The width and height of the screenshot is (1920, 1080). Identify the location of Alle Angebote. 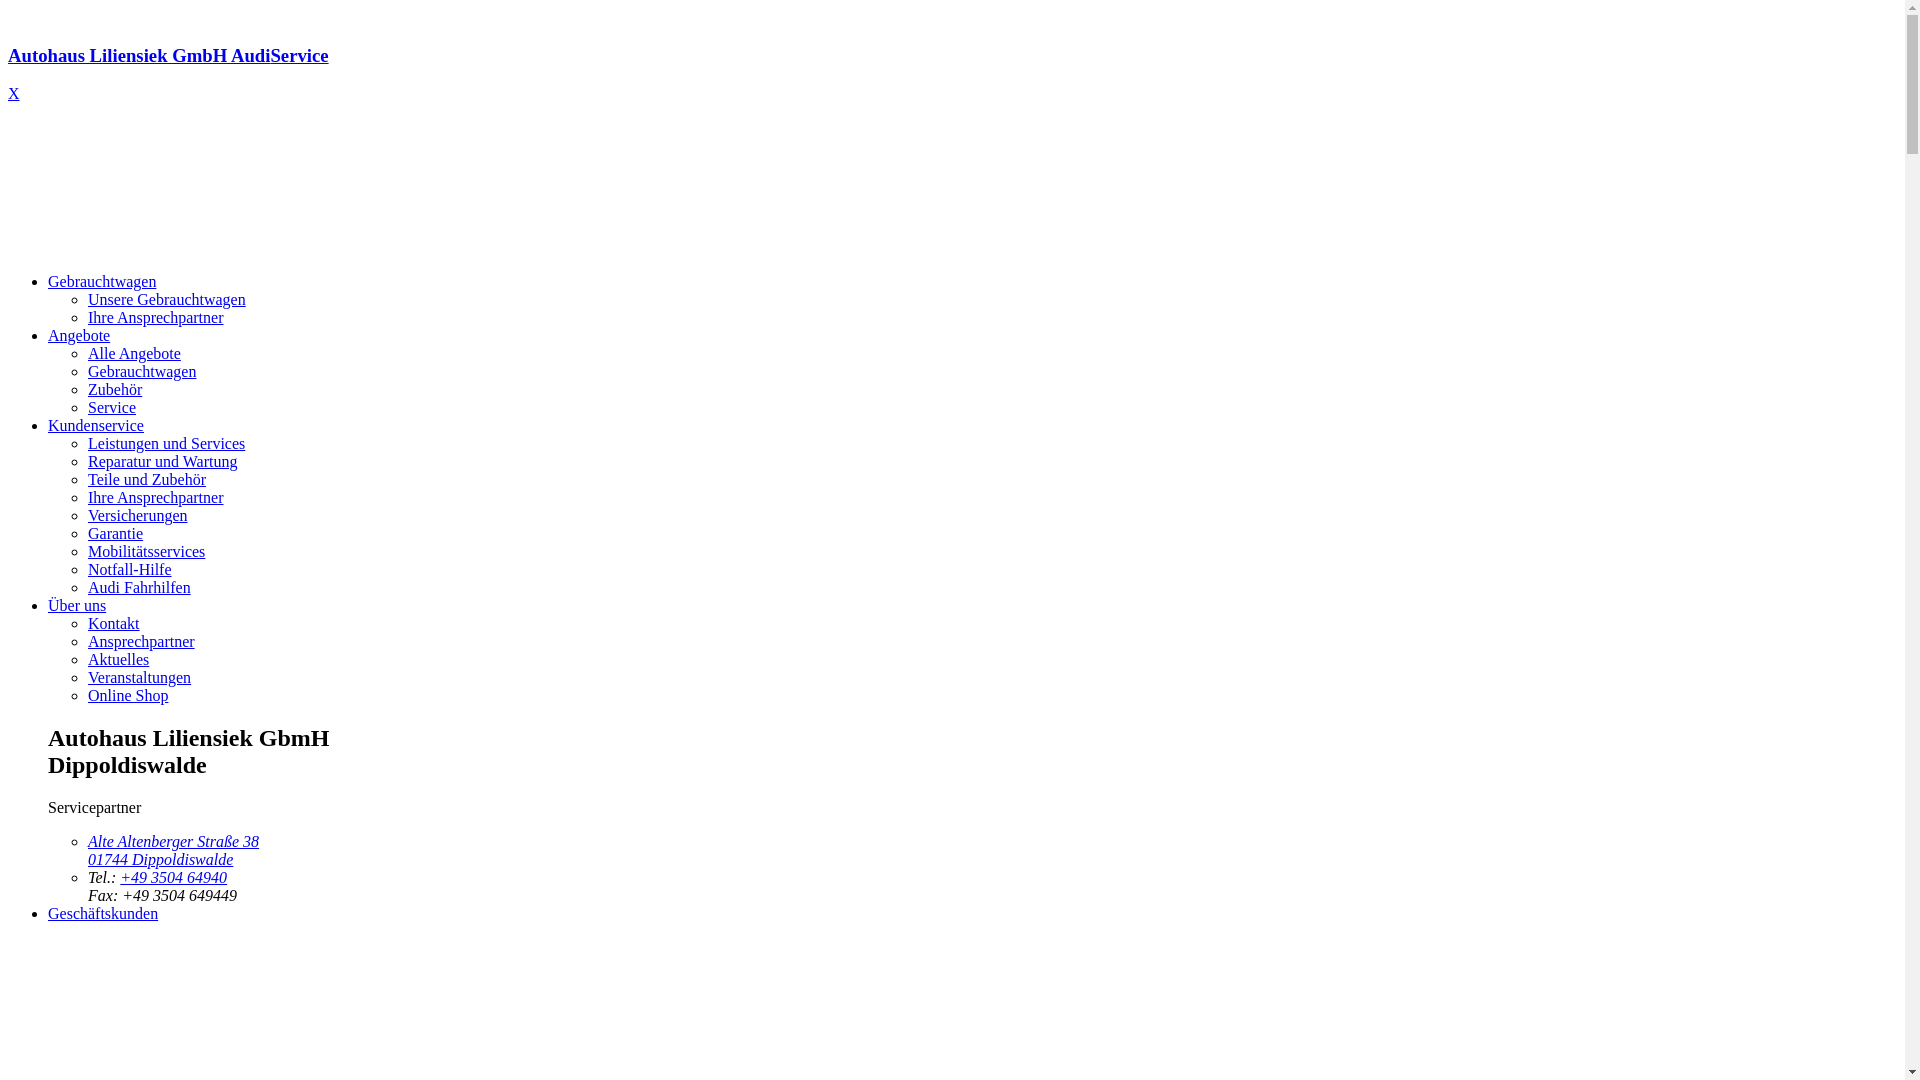
(134, 354).